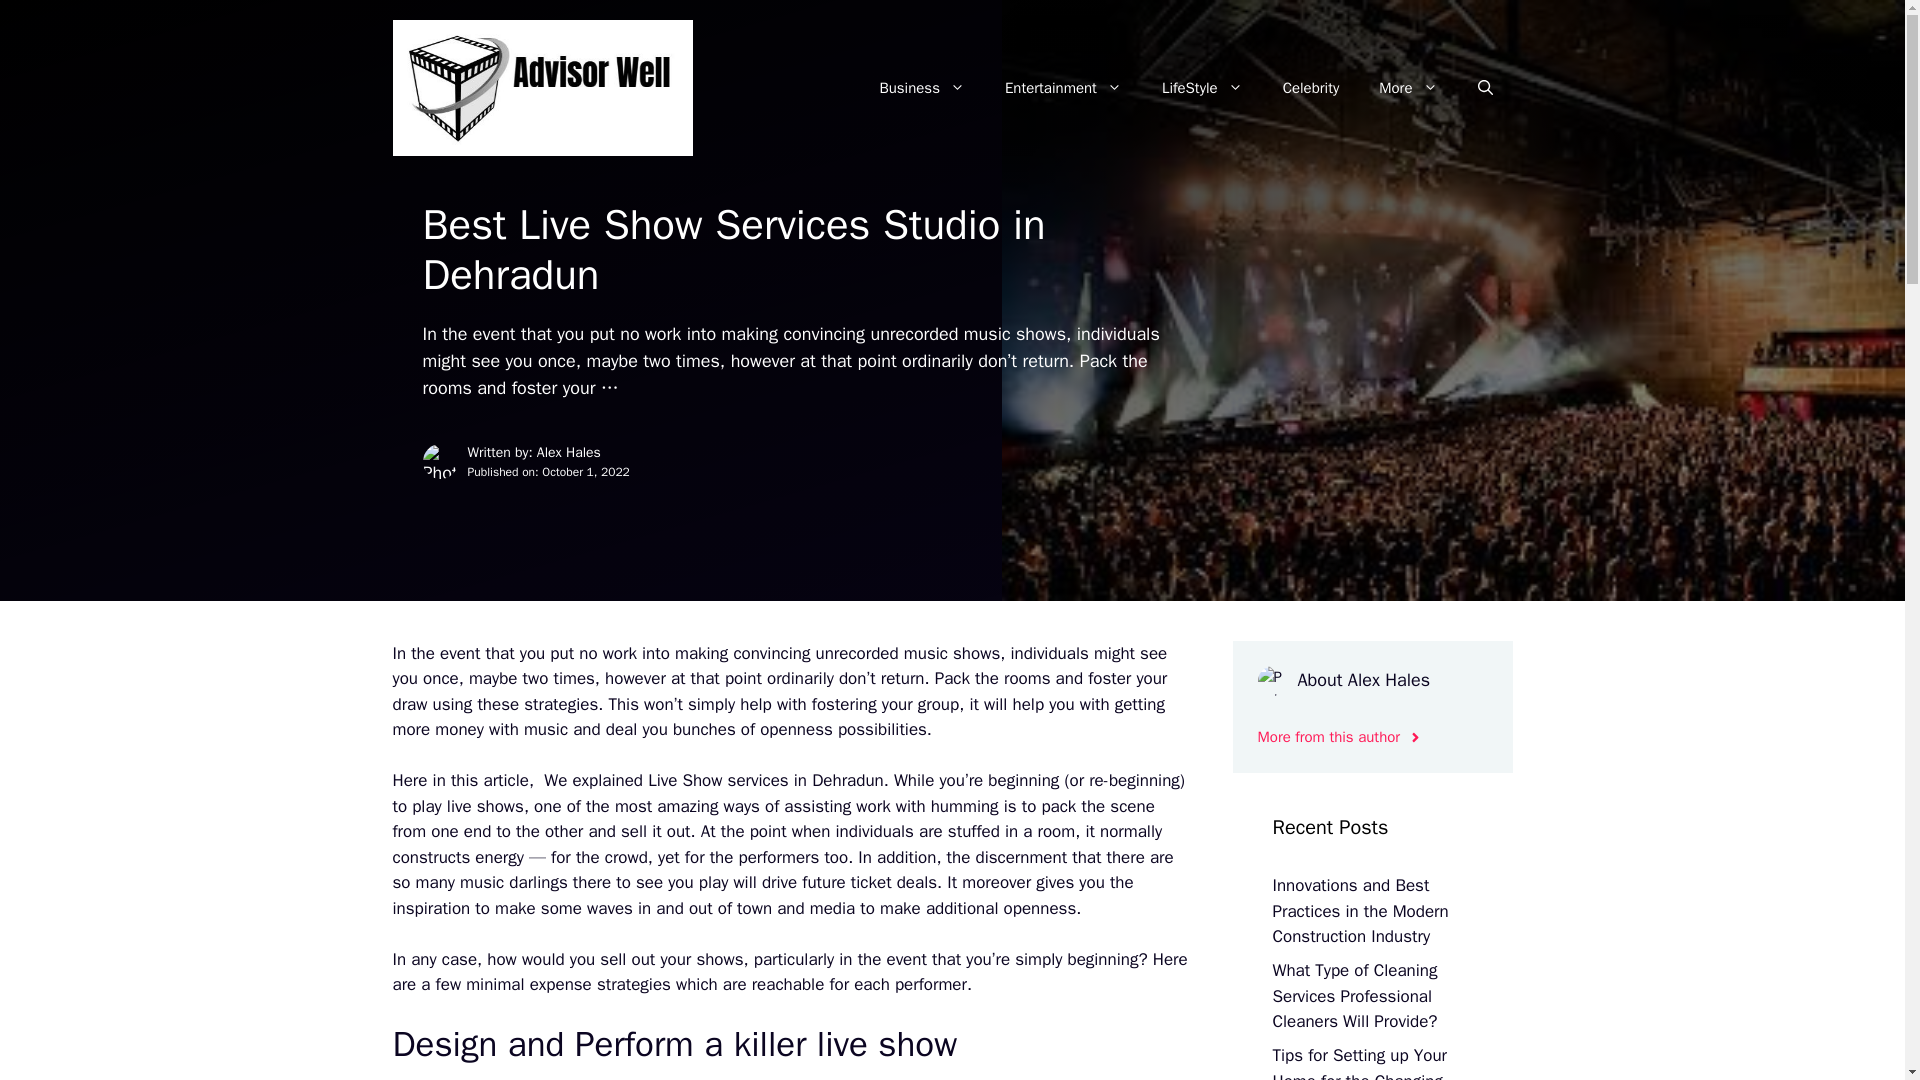  Describe the element at coordinates (1063, 88) in the screenshot. I see `Entertainment` at that location.